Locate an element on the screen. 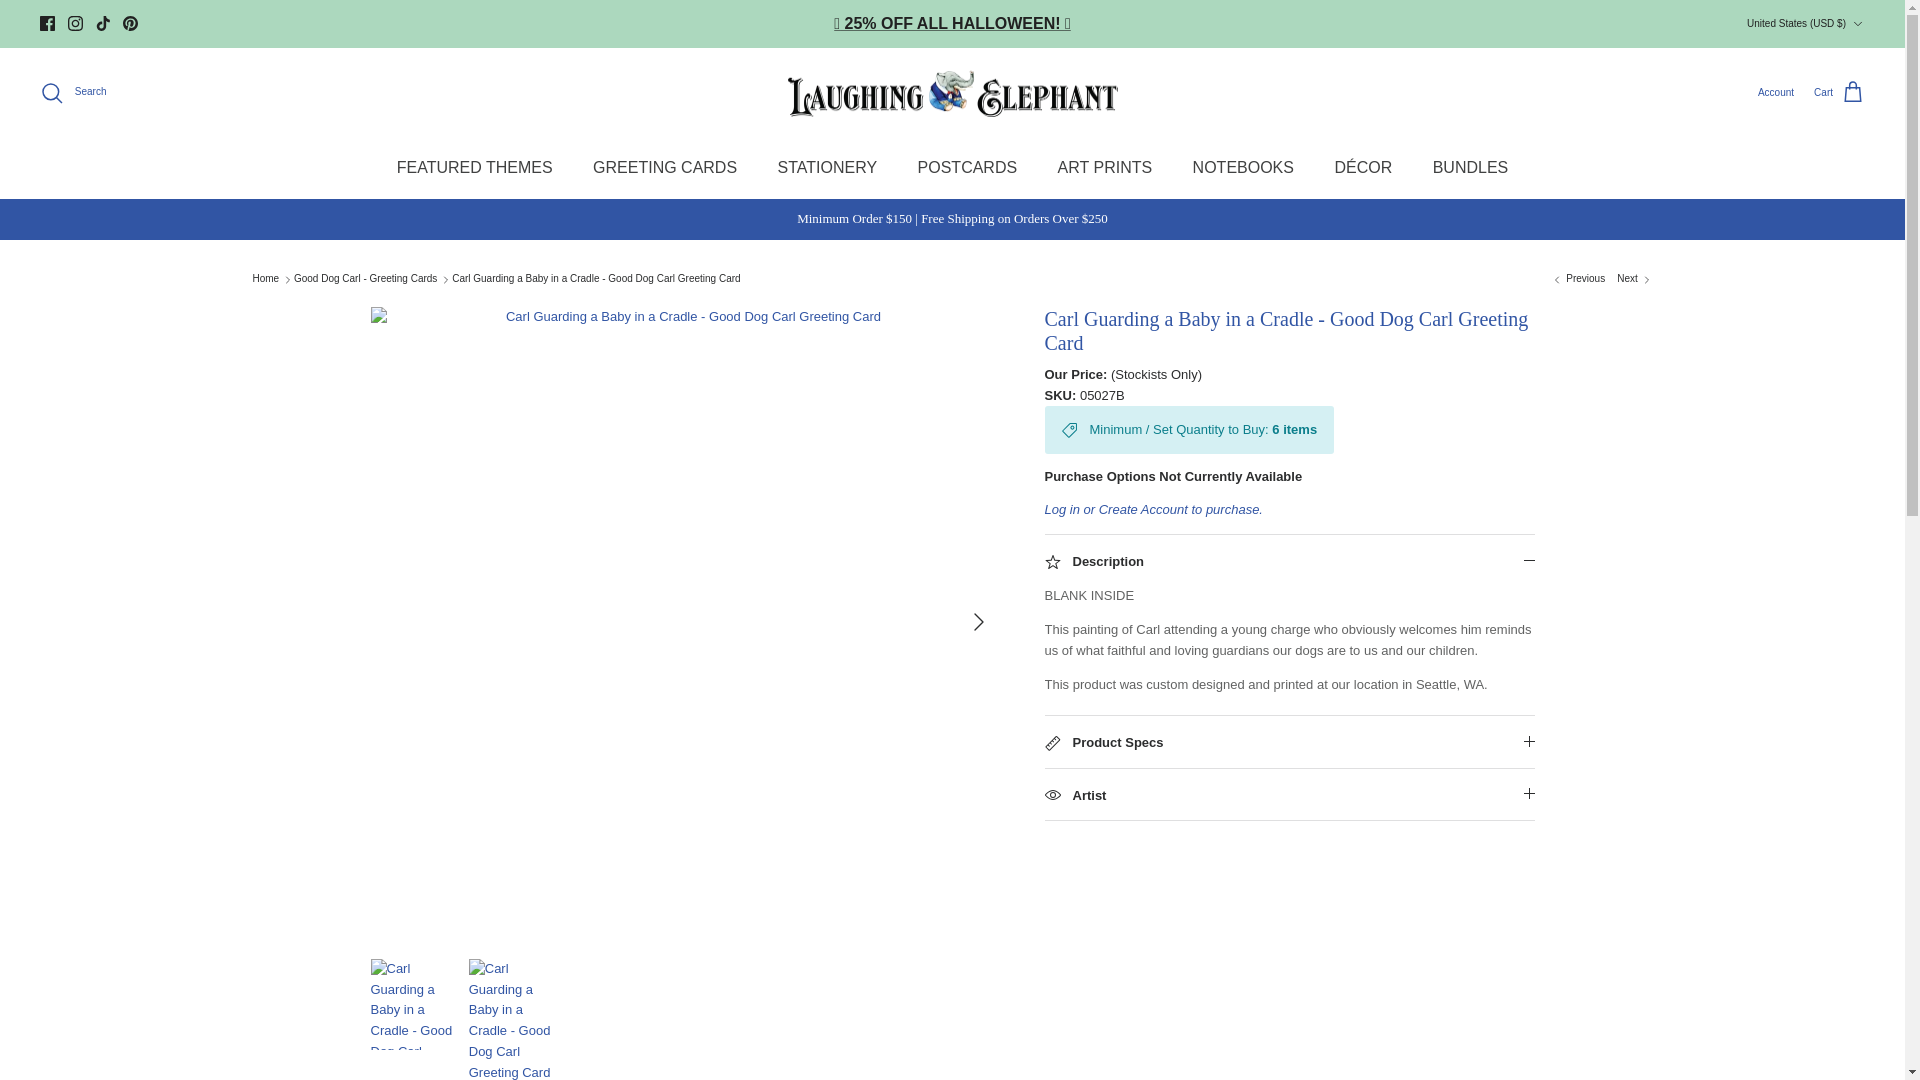 The image size is (1920, 1080). Pinterest is located at coordinates (130, 24).